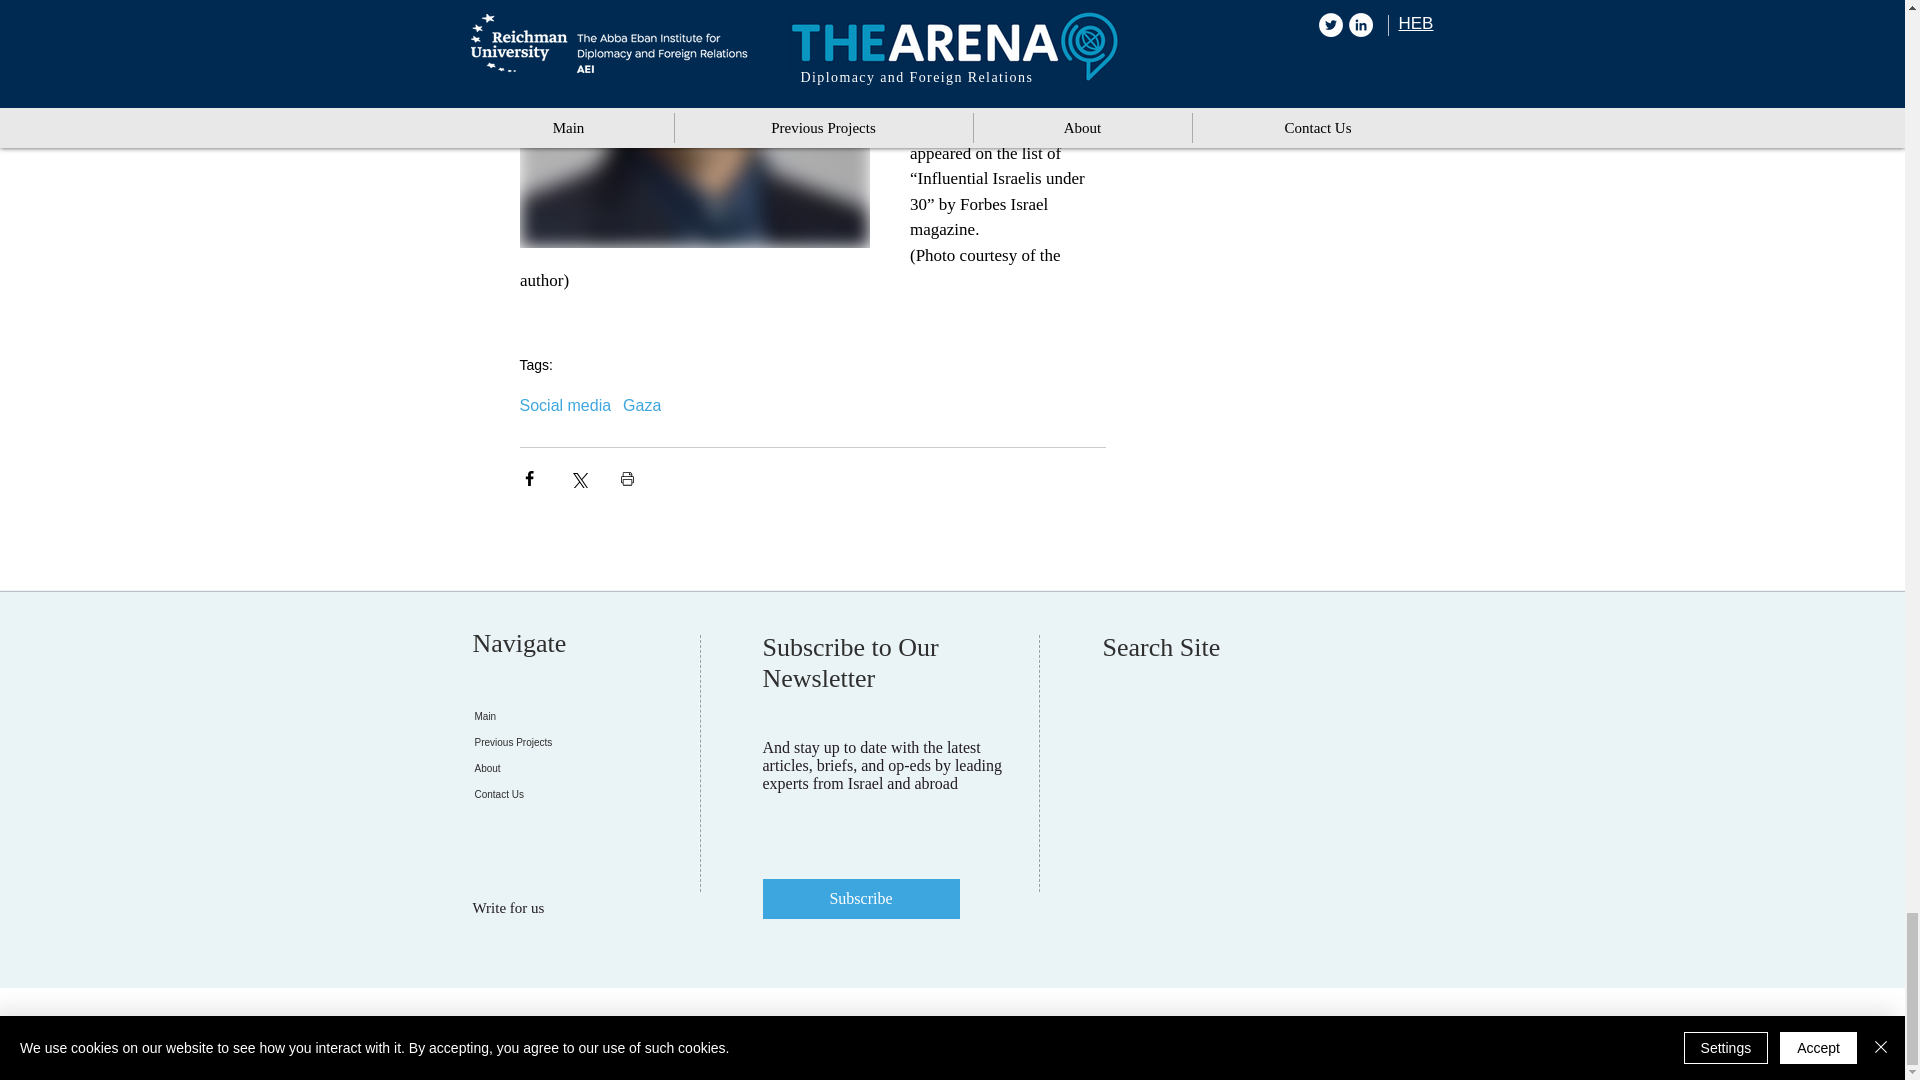 The height and width of the screenshot is (1080, 1920). Describe the element at coordinates (586, 717) in the screenshot. I see `Main` at that location.